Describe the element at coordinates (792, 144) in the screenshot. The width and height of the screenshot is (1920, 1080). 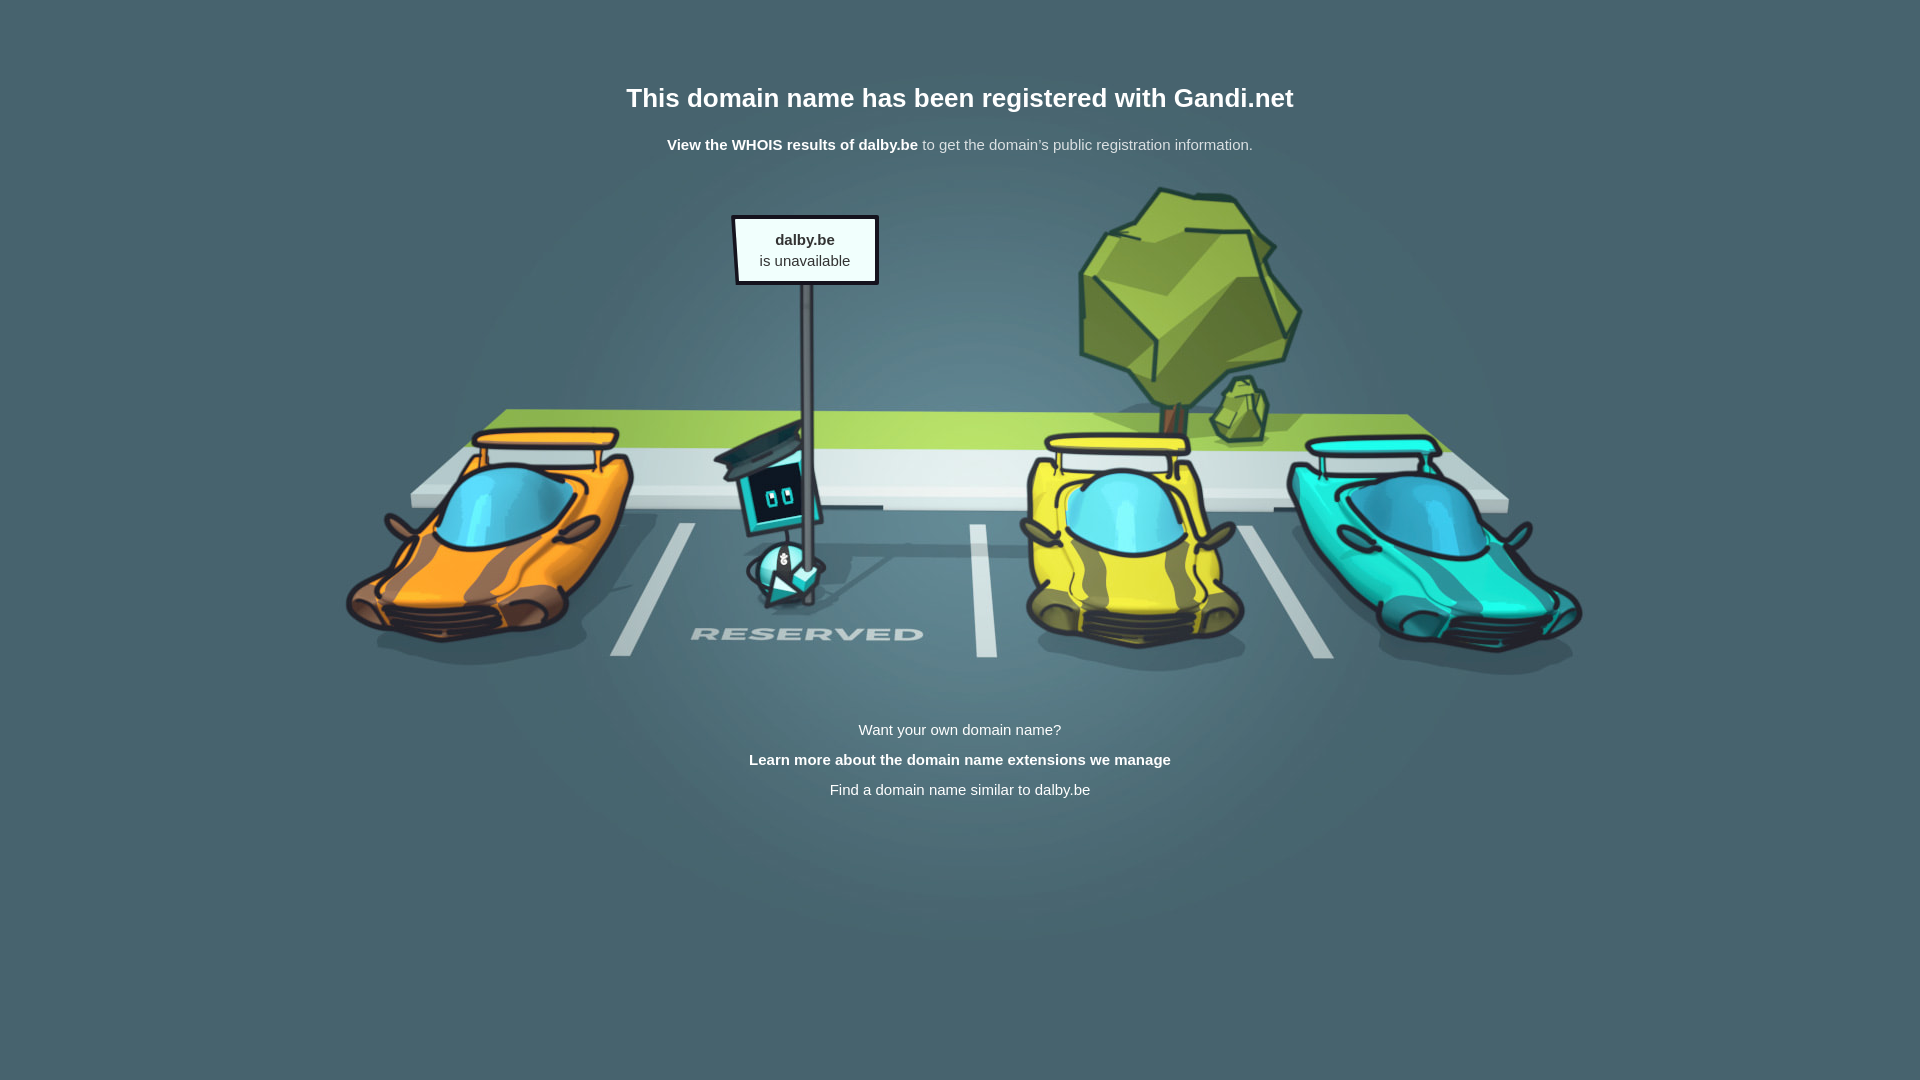
I see `View the WHOIS results of dalby.be` at that location.